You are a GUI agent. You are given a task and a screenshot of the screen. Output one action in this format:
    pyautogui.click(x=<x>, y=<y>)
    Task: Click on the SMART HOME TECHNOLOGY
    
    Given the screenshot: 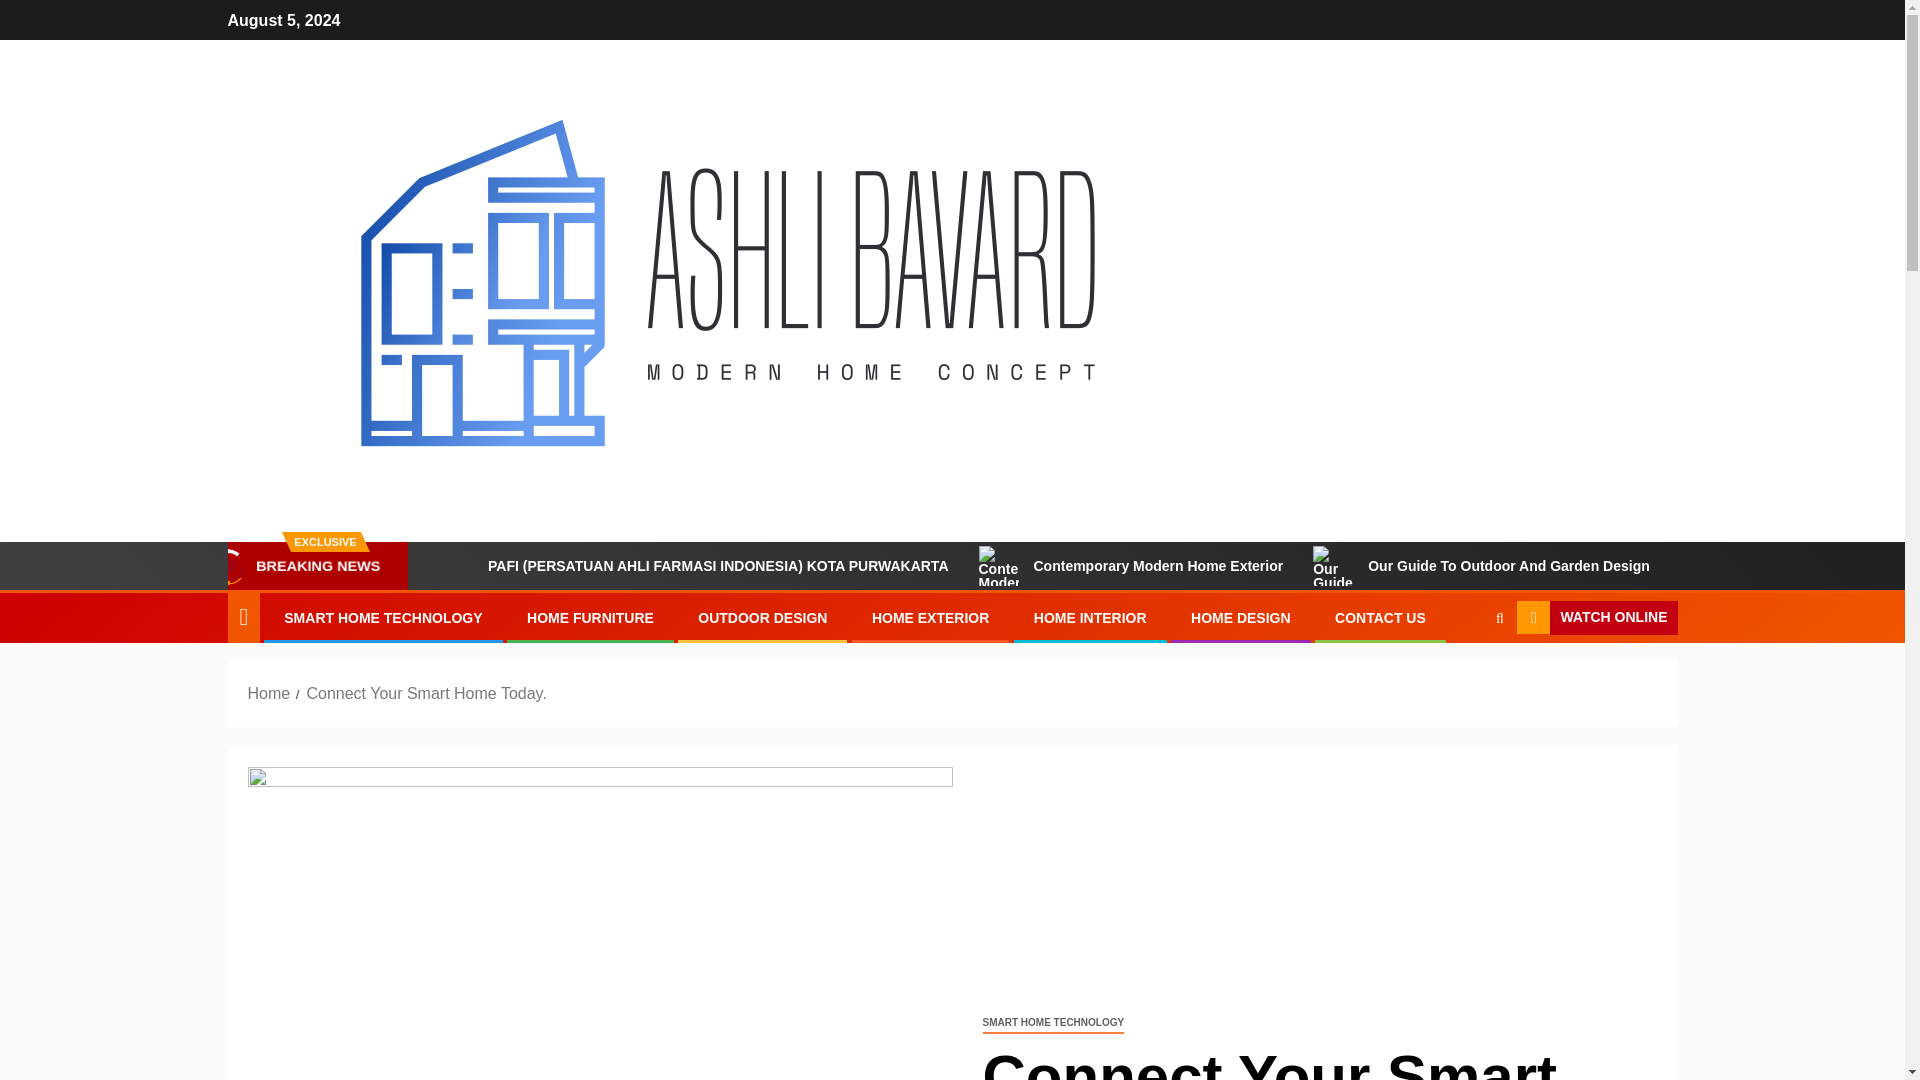 What is the action you would take?
    pyautogui.click(x=382, y=618)
    